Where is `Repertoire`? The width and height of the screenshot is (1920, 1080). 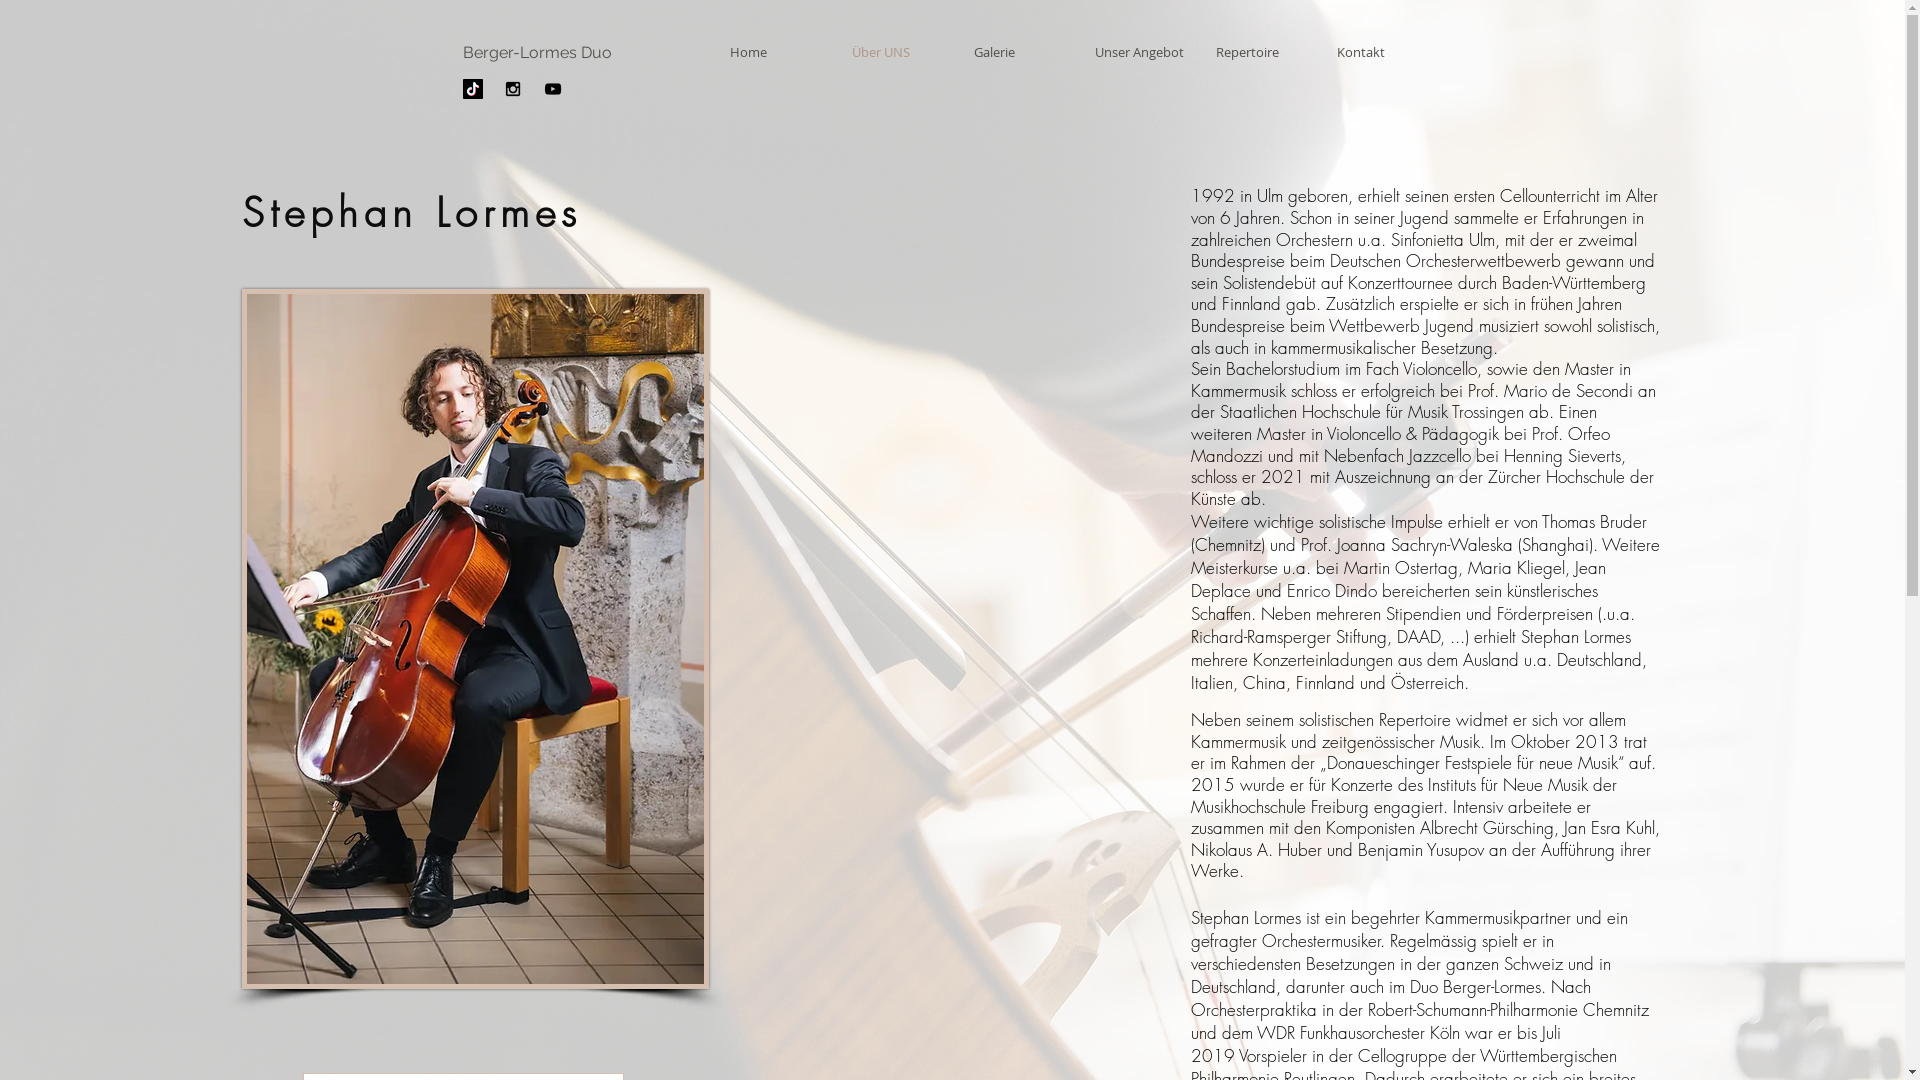 Repertoire is located at coordinates (1260, 52).